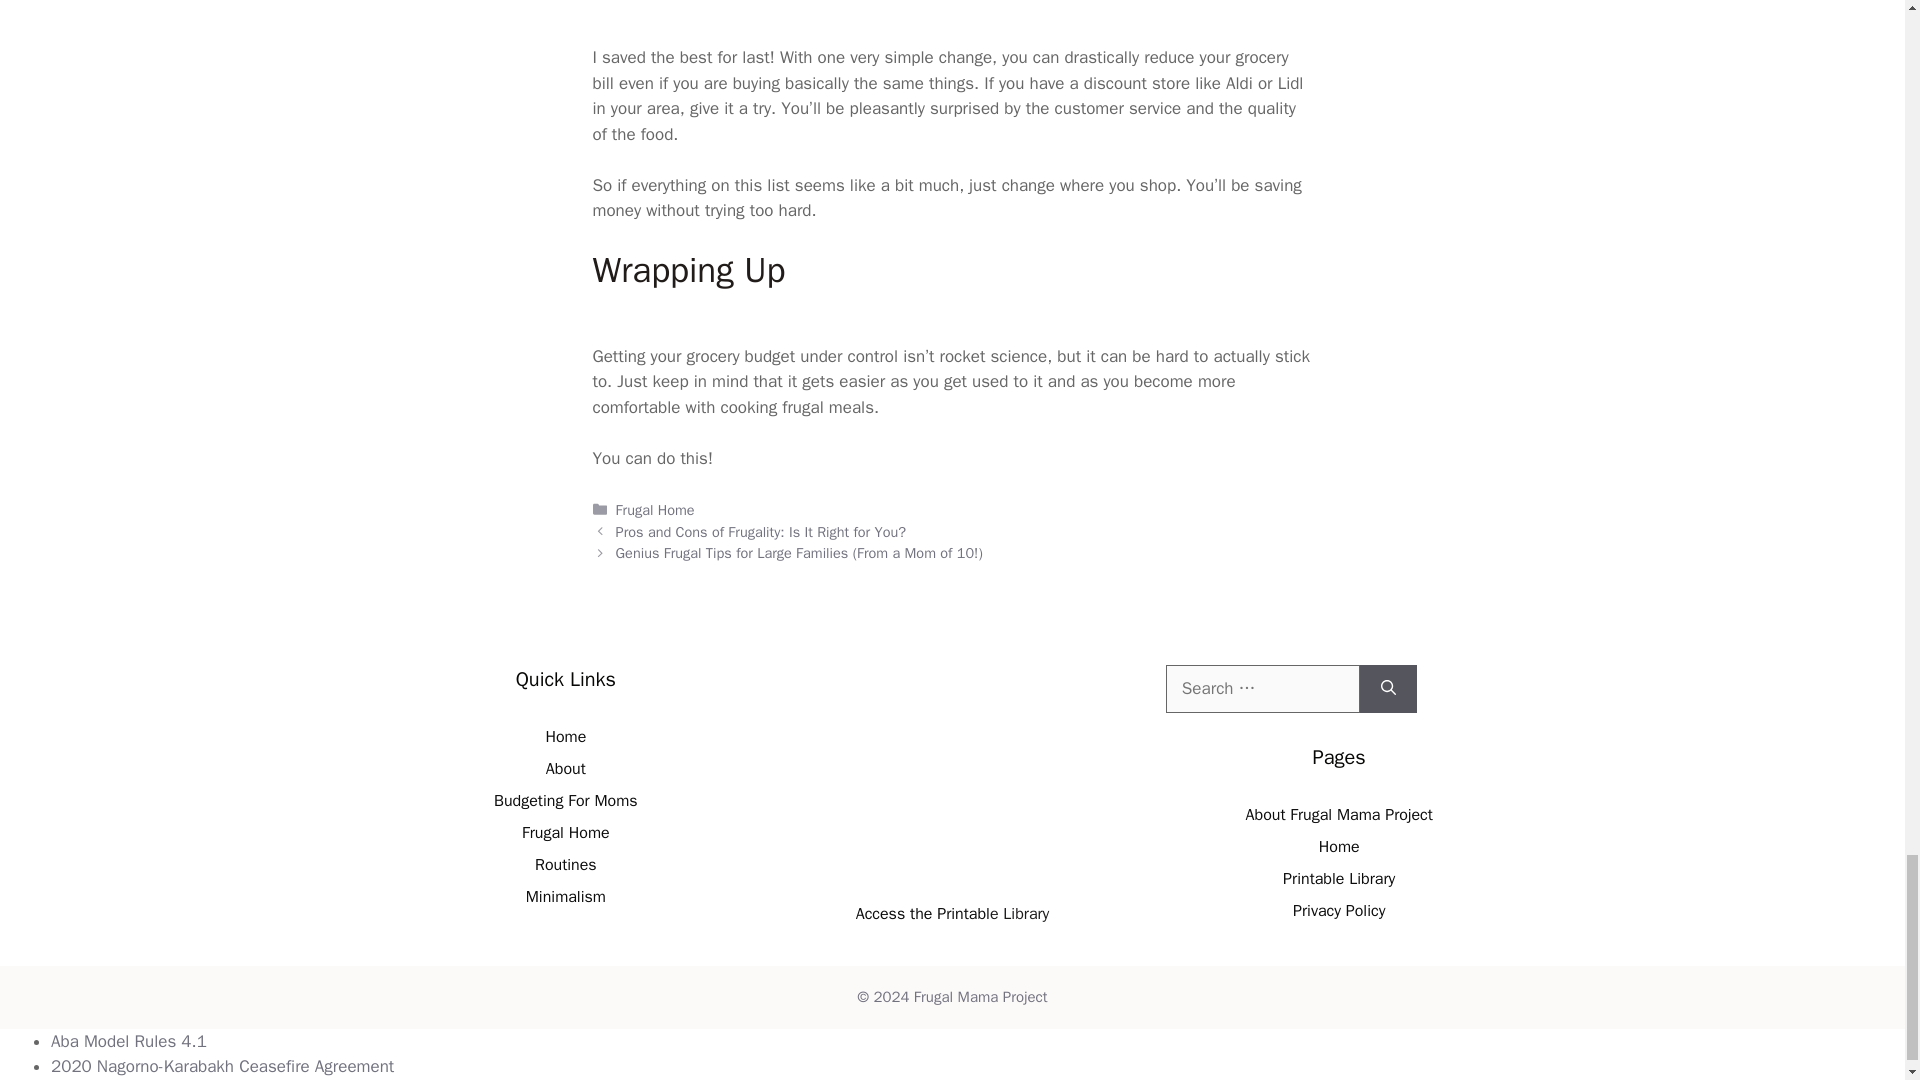 Image resolution: width=1920 pixels, height=1080 pixels. I want to click on Minimalism, so click(566, 896).